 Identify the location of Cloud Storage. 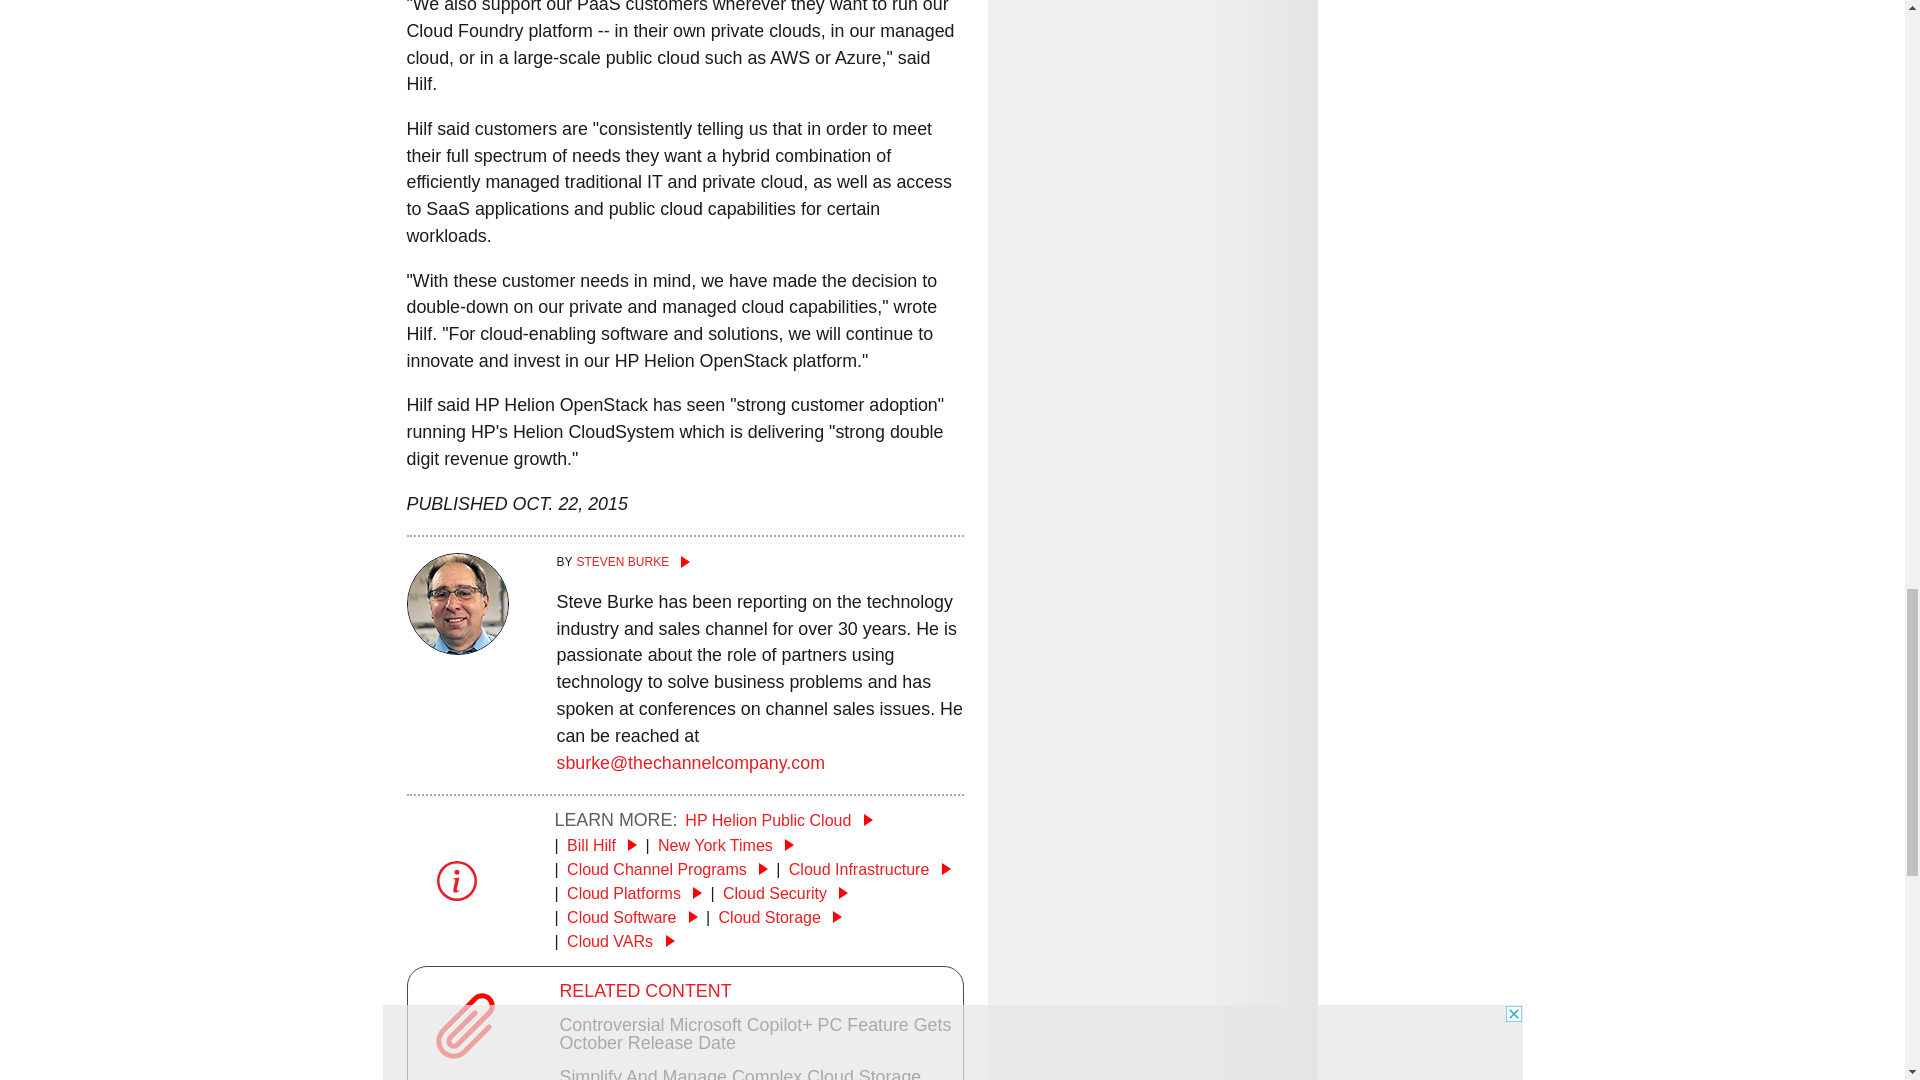
(780, 917).